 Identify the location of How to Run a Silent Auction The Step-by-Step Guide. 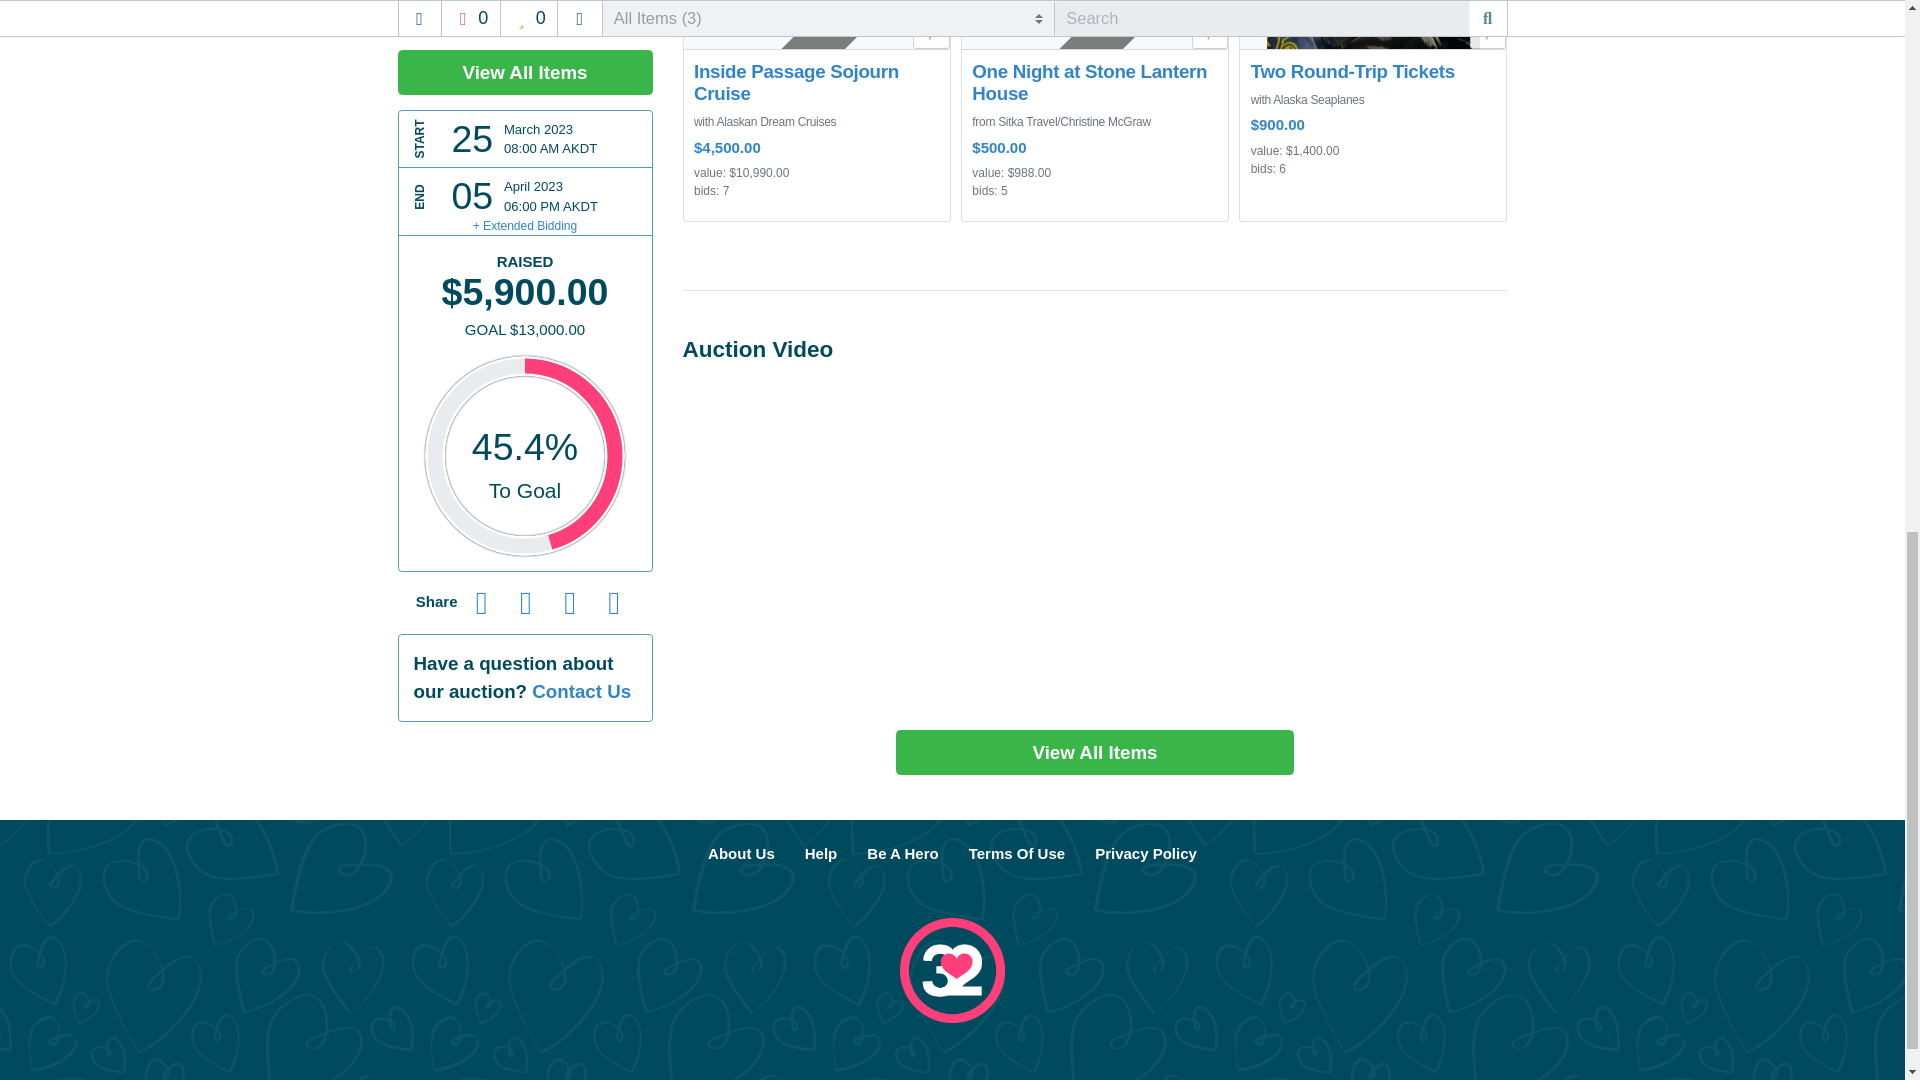
(902, 853).